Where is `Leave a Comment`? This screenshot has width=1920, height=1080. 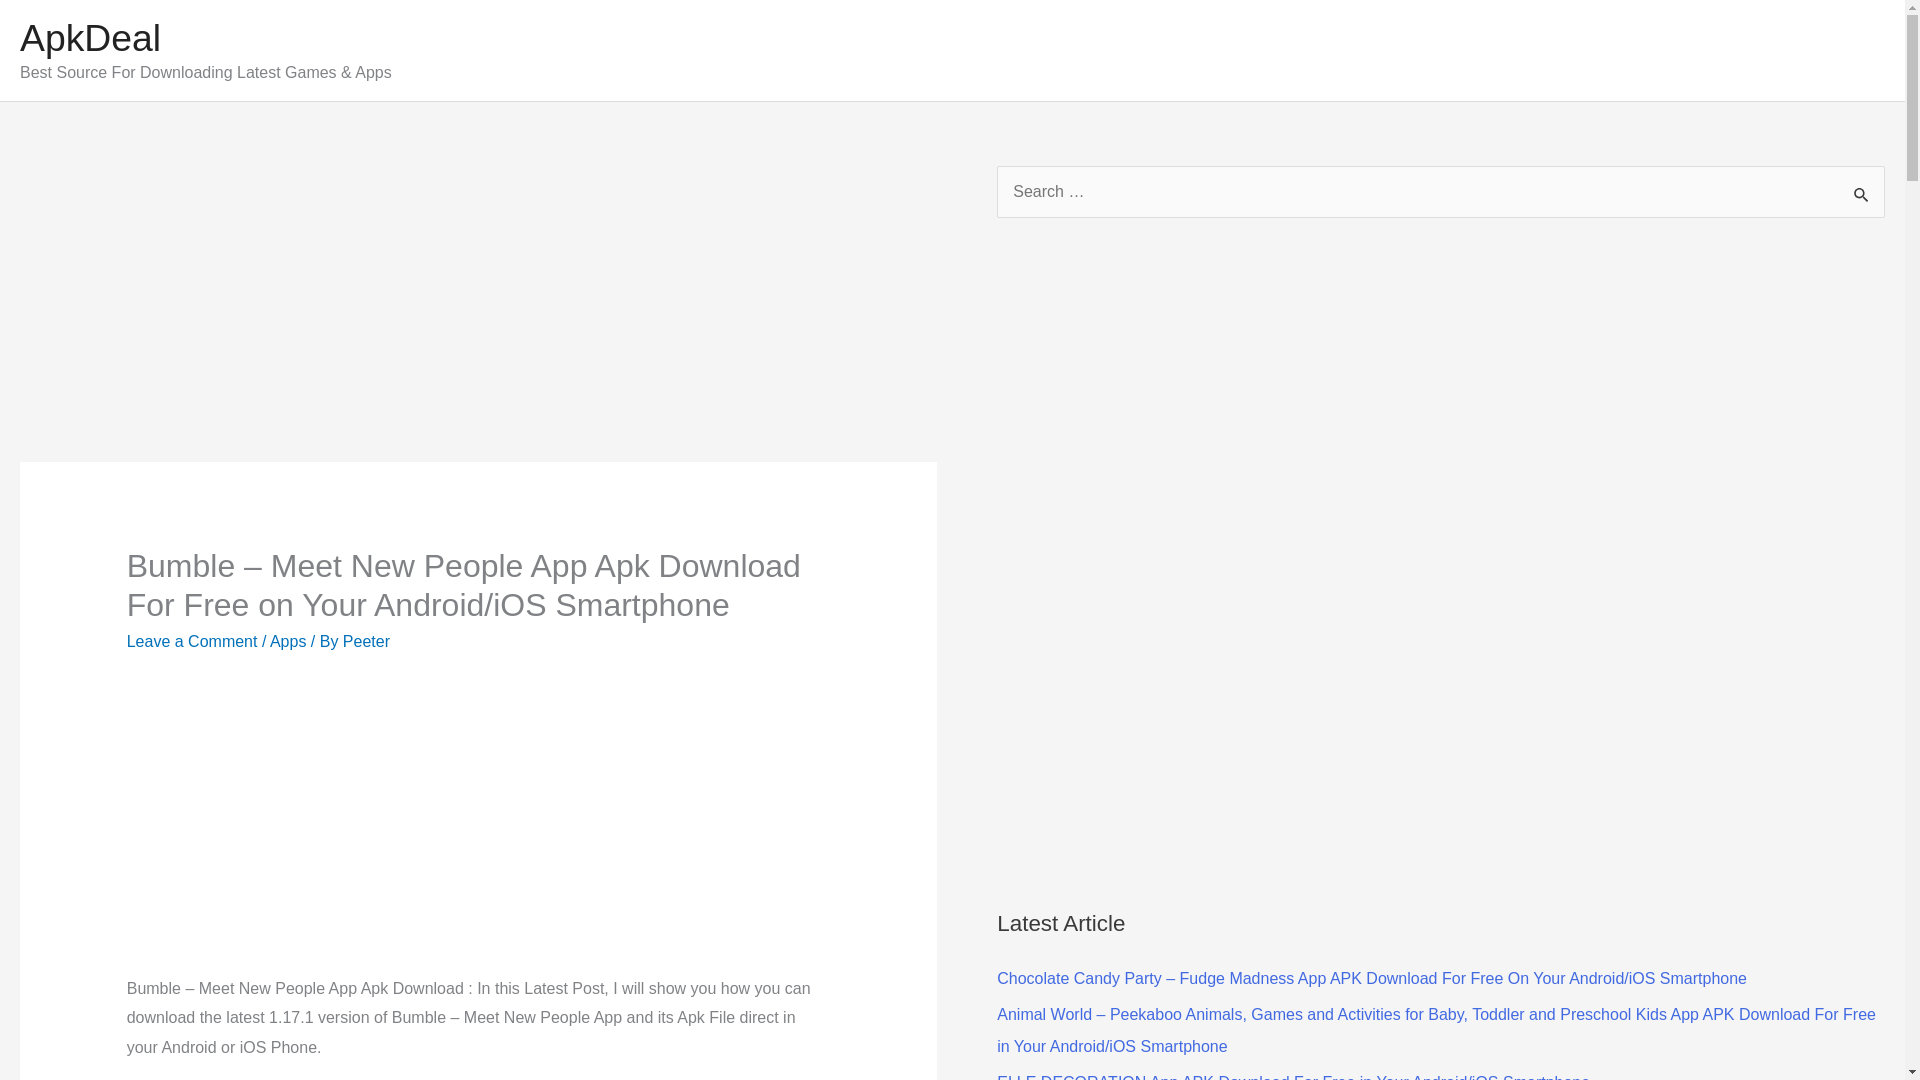
Leave a Comment is located at coordinates (192, 641).